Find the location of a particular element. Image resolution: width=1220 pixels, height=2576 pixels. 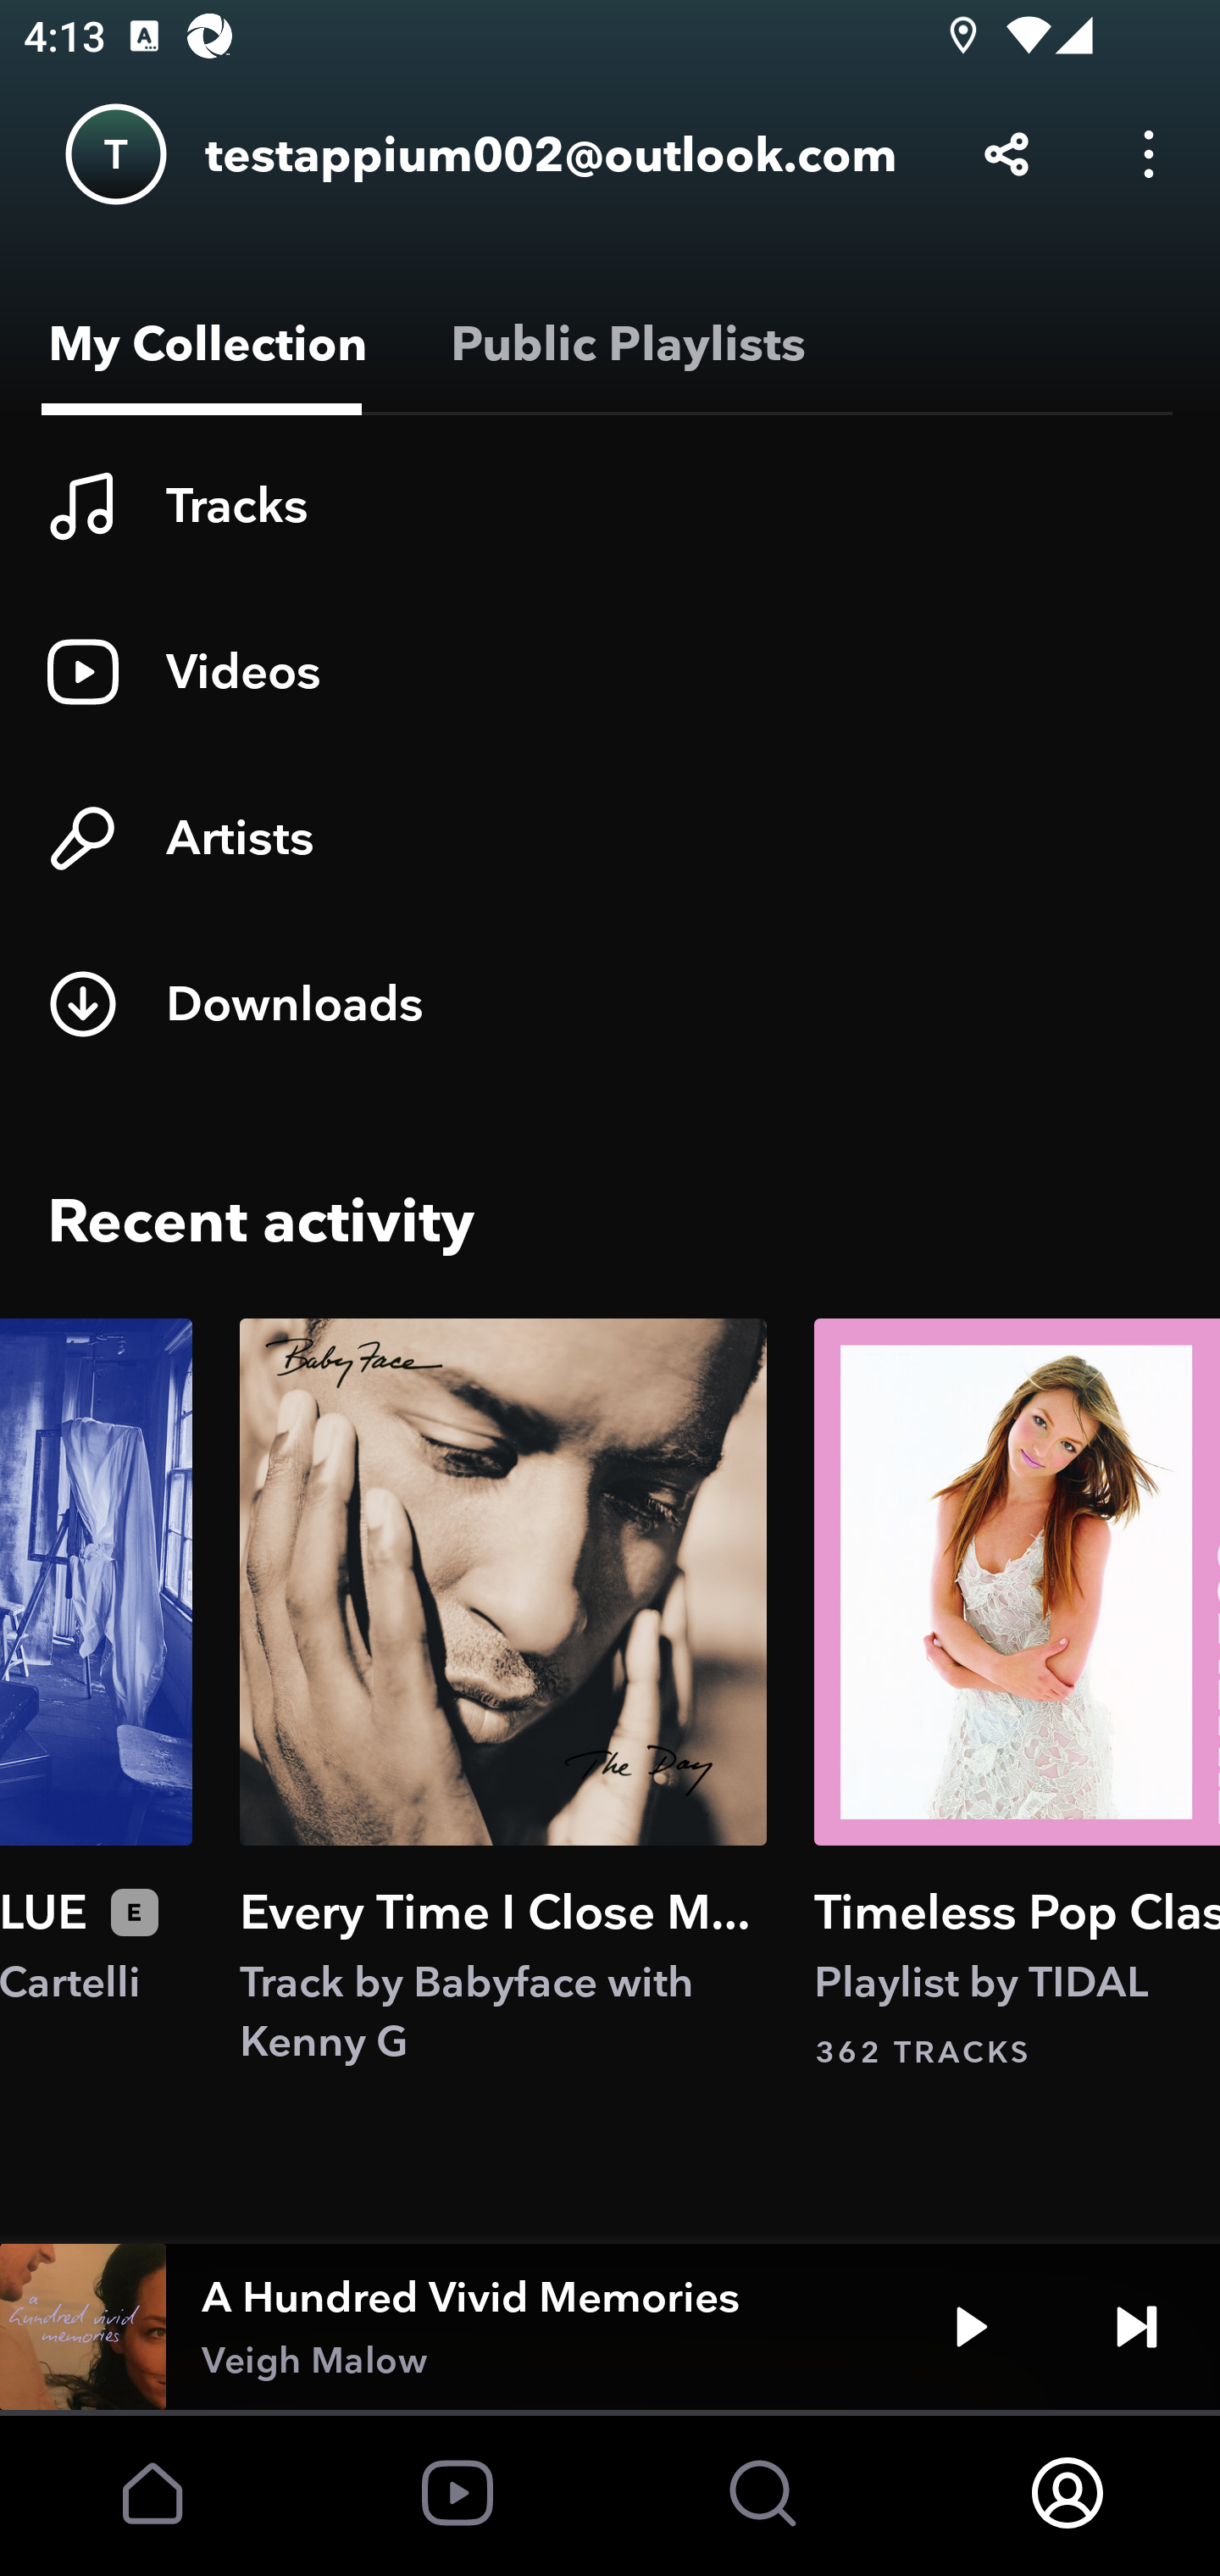

Artists is located at coordinates (610, 838).